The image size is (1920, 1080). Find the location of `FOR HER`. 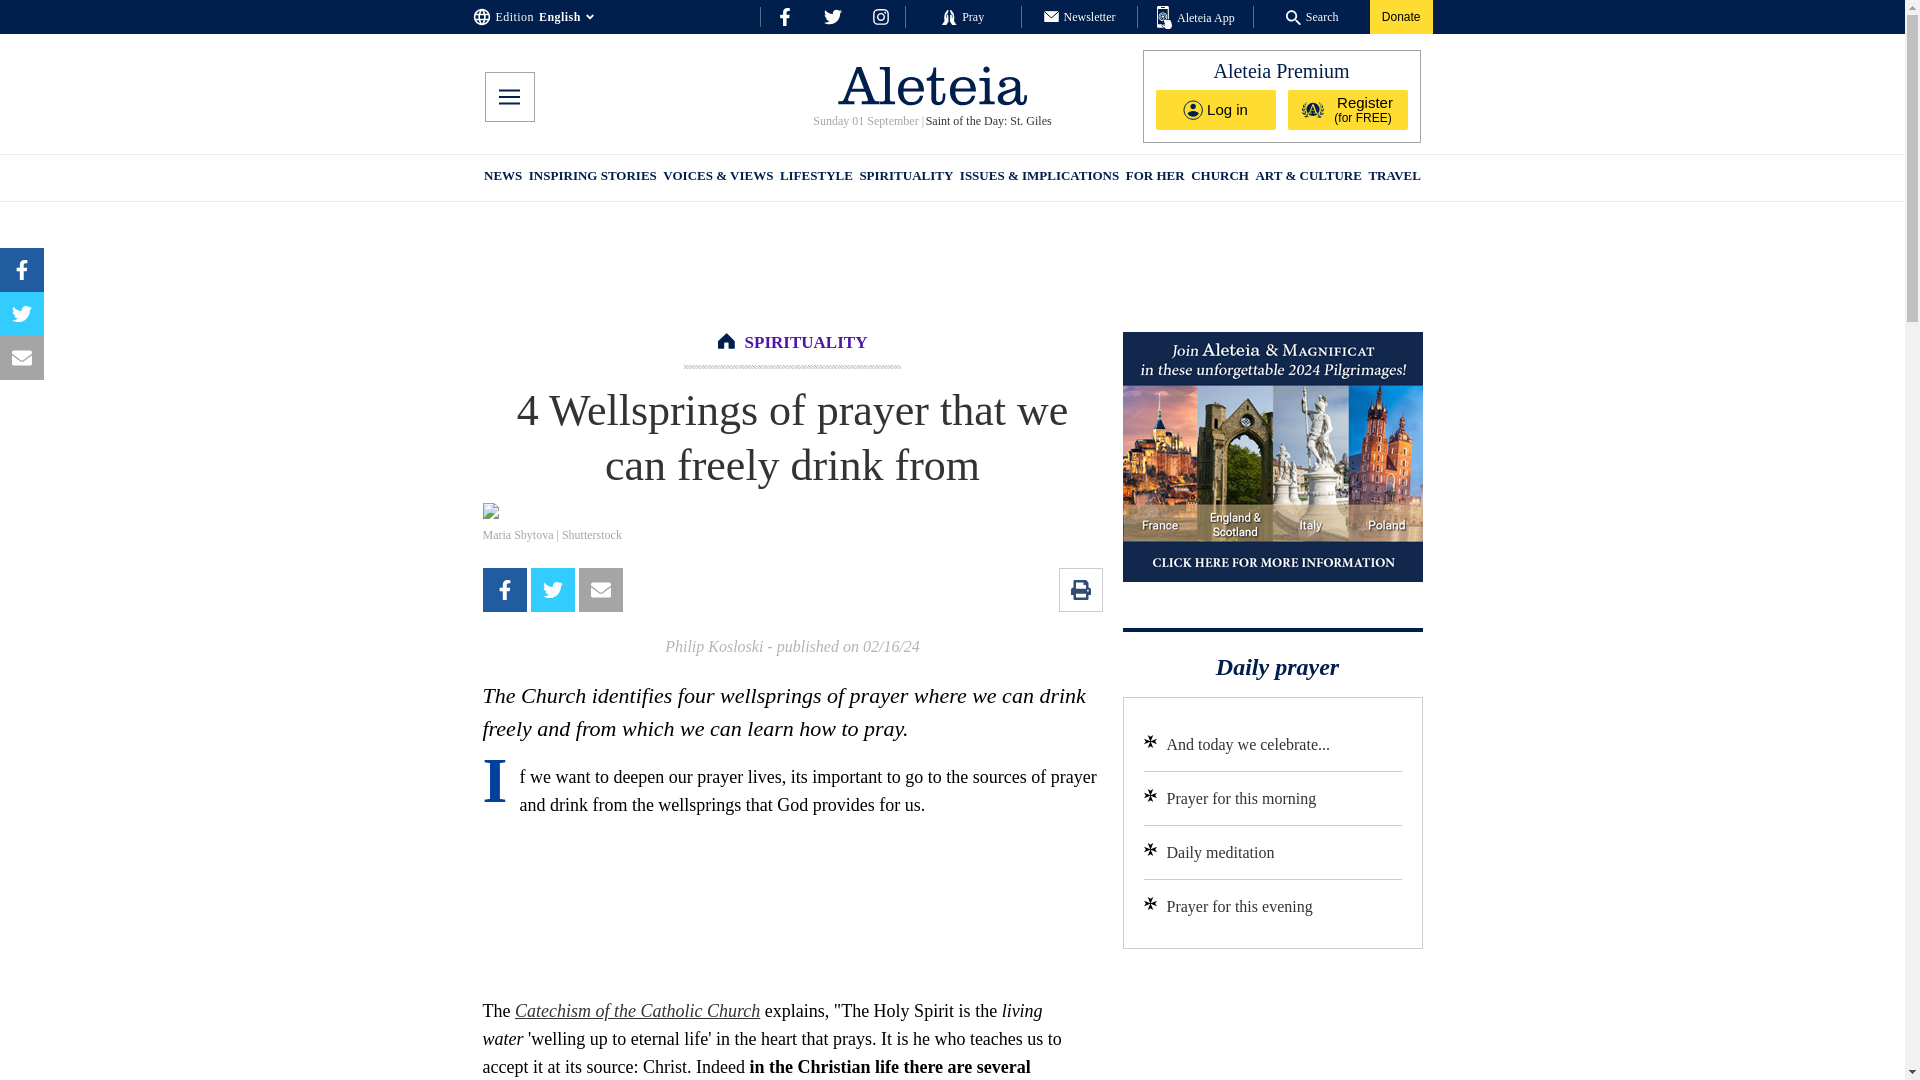

FOR HER is located at coordinates (1154, 178).